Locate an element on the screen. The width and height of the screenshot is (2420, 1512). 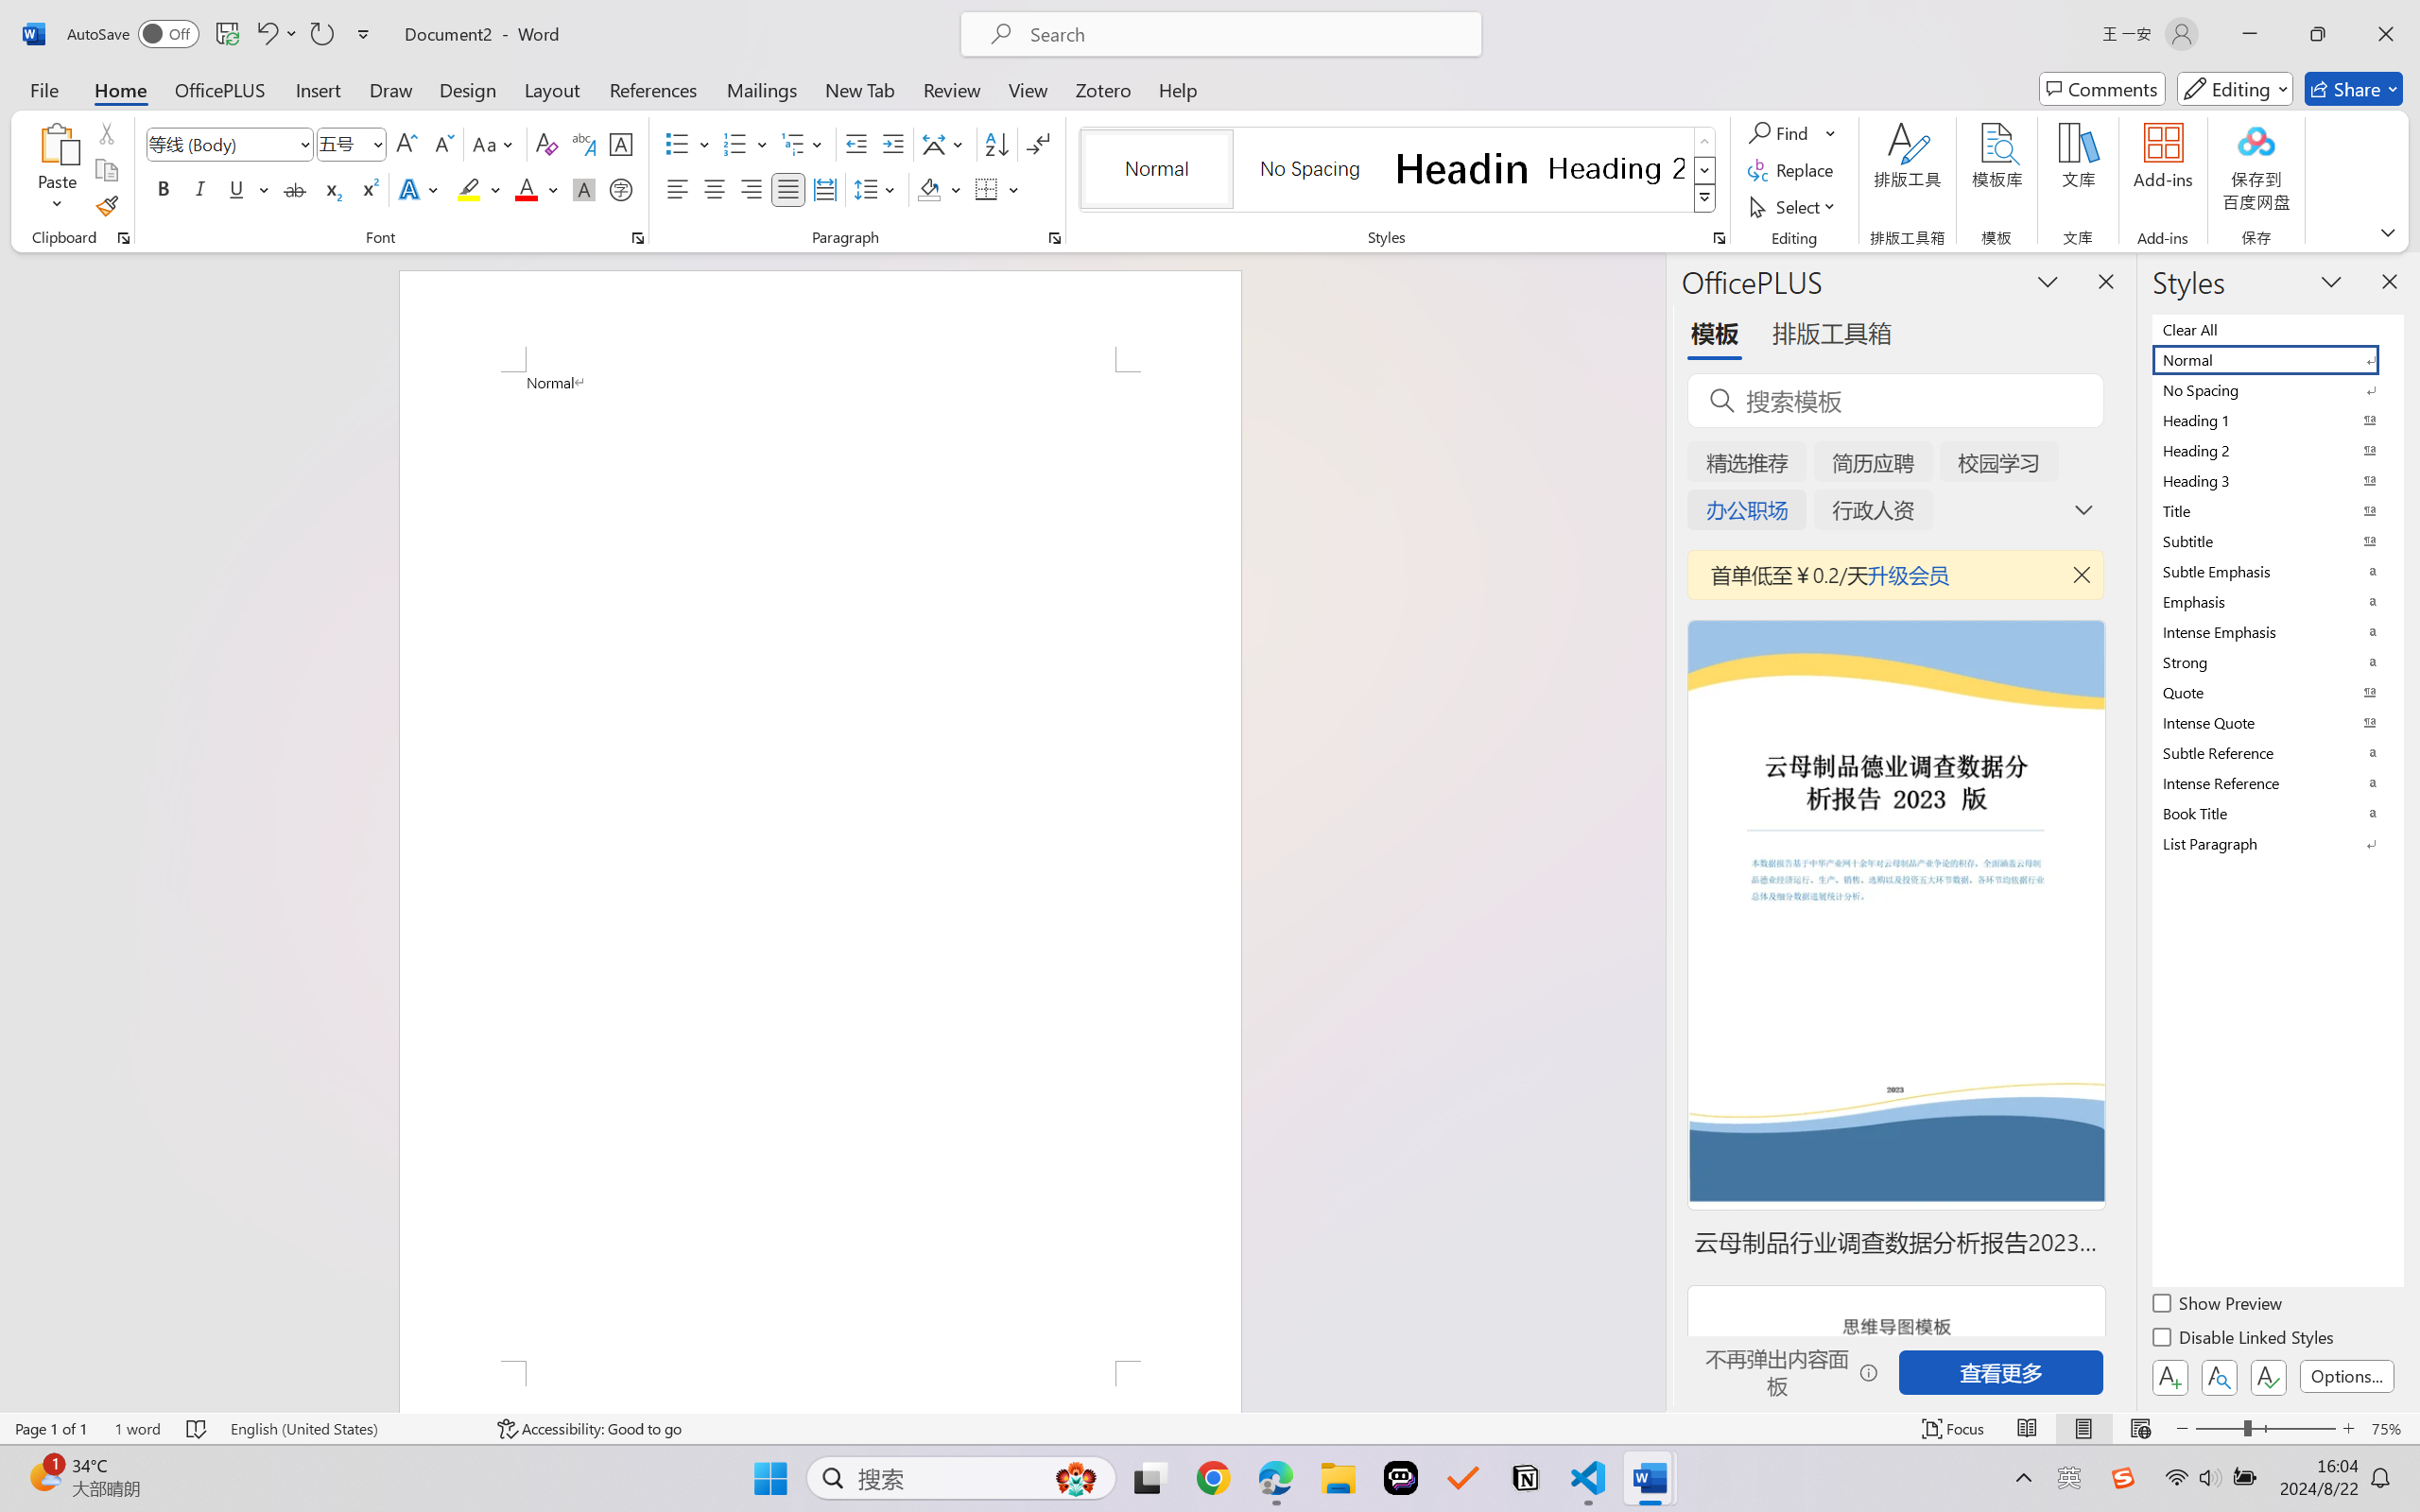
Zoom Out is located at coordinates (2219, 1429).